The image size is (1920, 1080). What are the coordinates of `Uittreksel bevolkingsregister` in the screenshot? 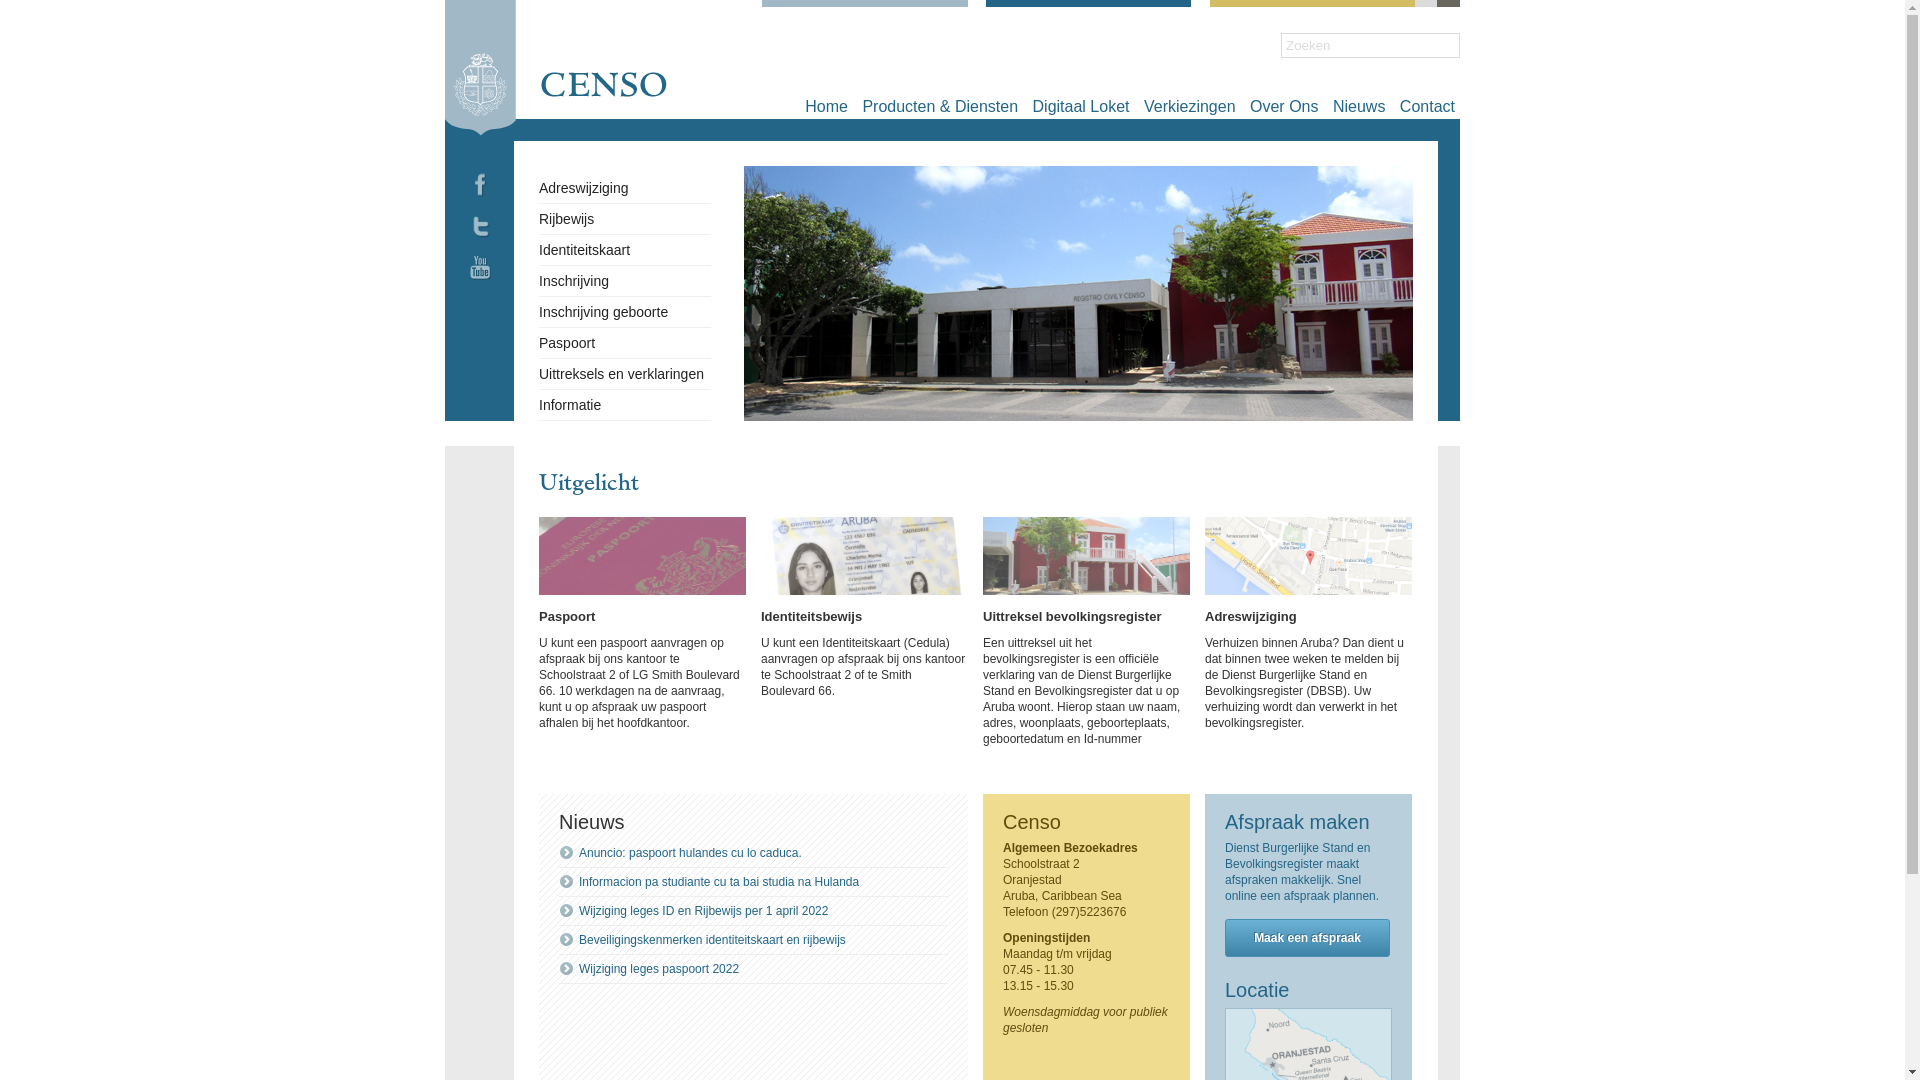 It's located at (1072, 616).